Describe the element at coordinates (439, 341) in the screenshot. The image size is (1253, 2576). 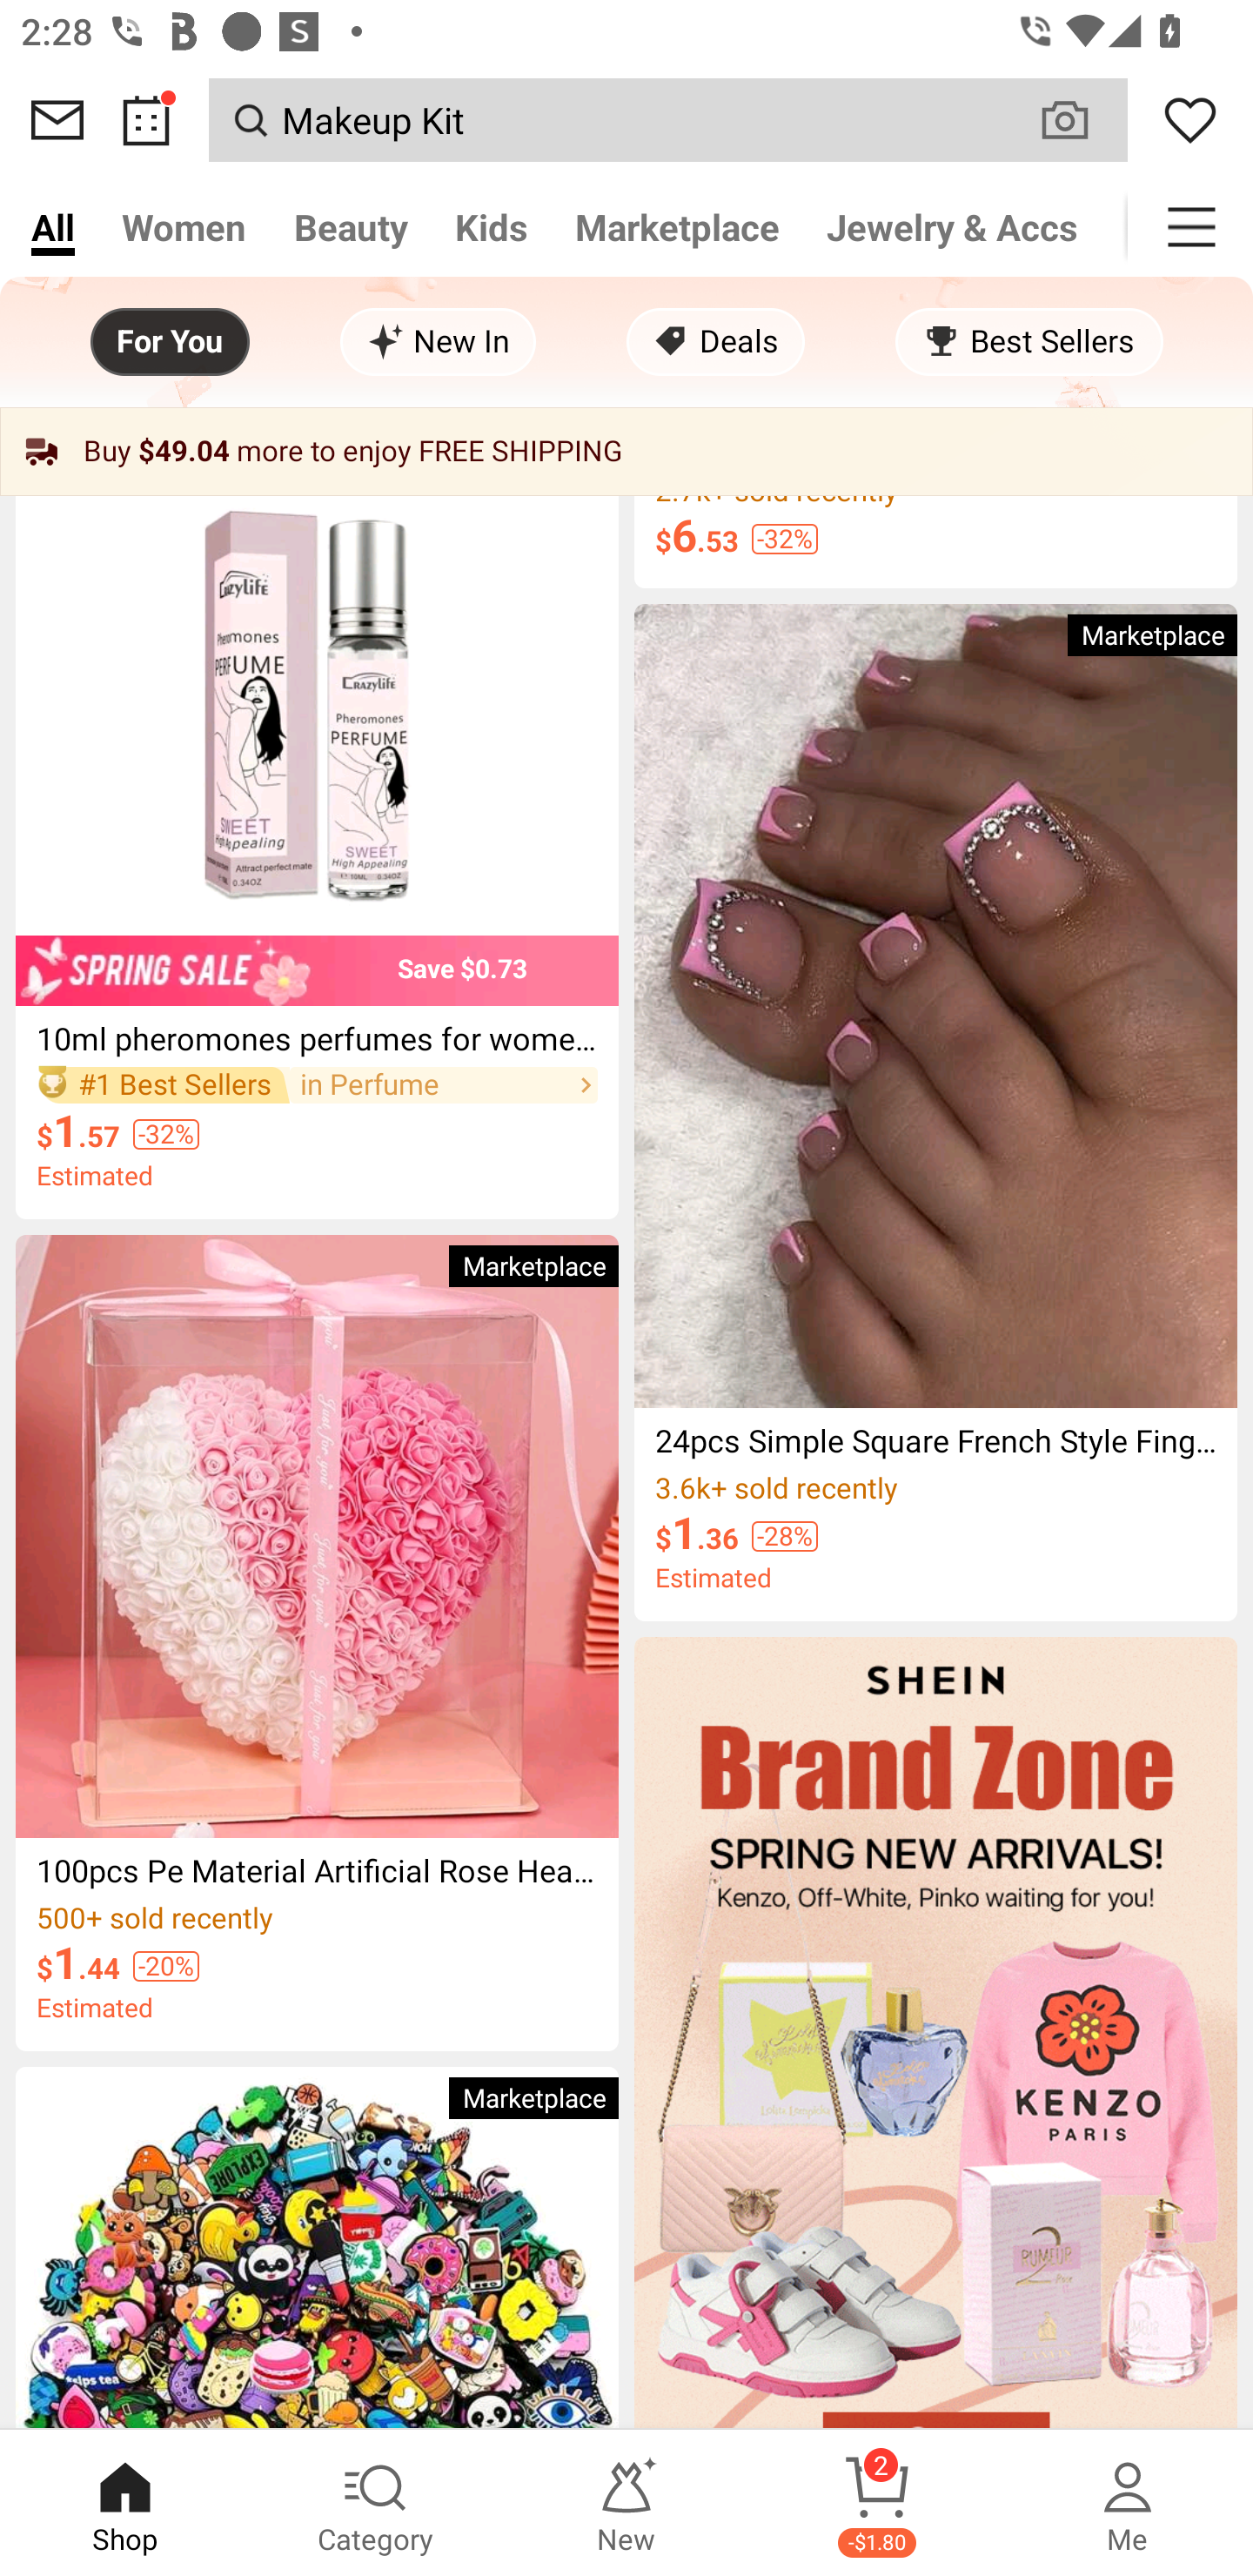
I see `New In` at that location.